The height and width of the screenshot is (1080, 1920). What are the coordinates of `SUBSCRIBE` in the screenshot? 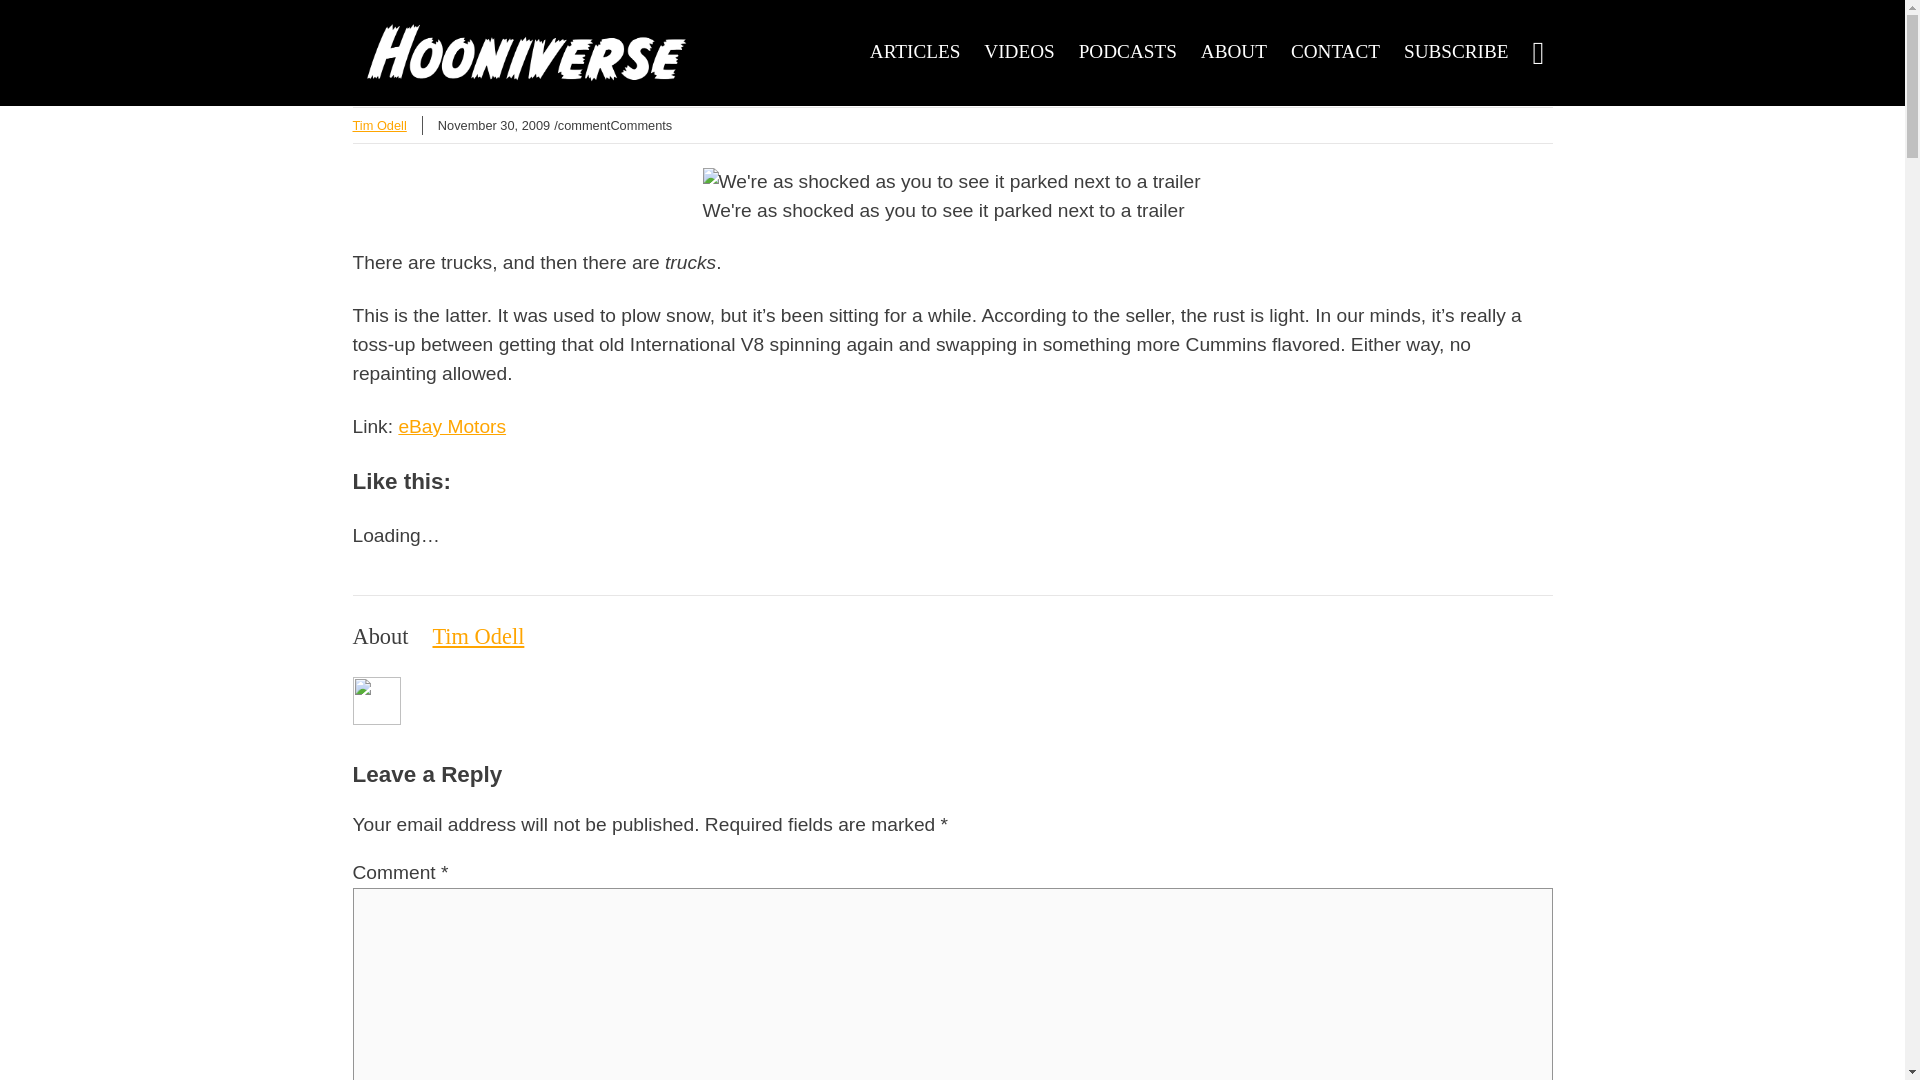 It's located at (1456, 52).